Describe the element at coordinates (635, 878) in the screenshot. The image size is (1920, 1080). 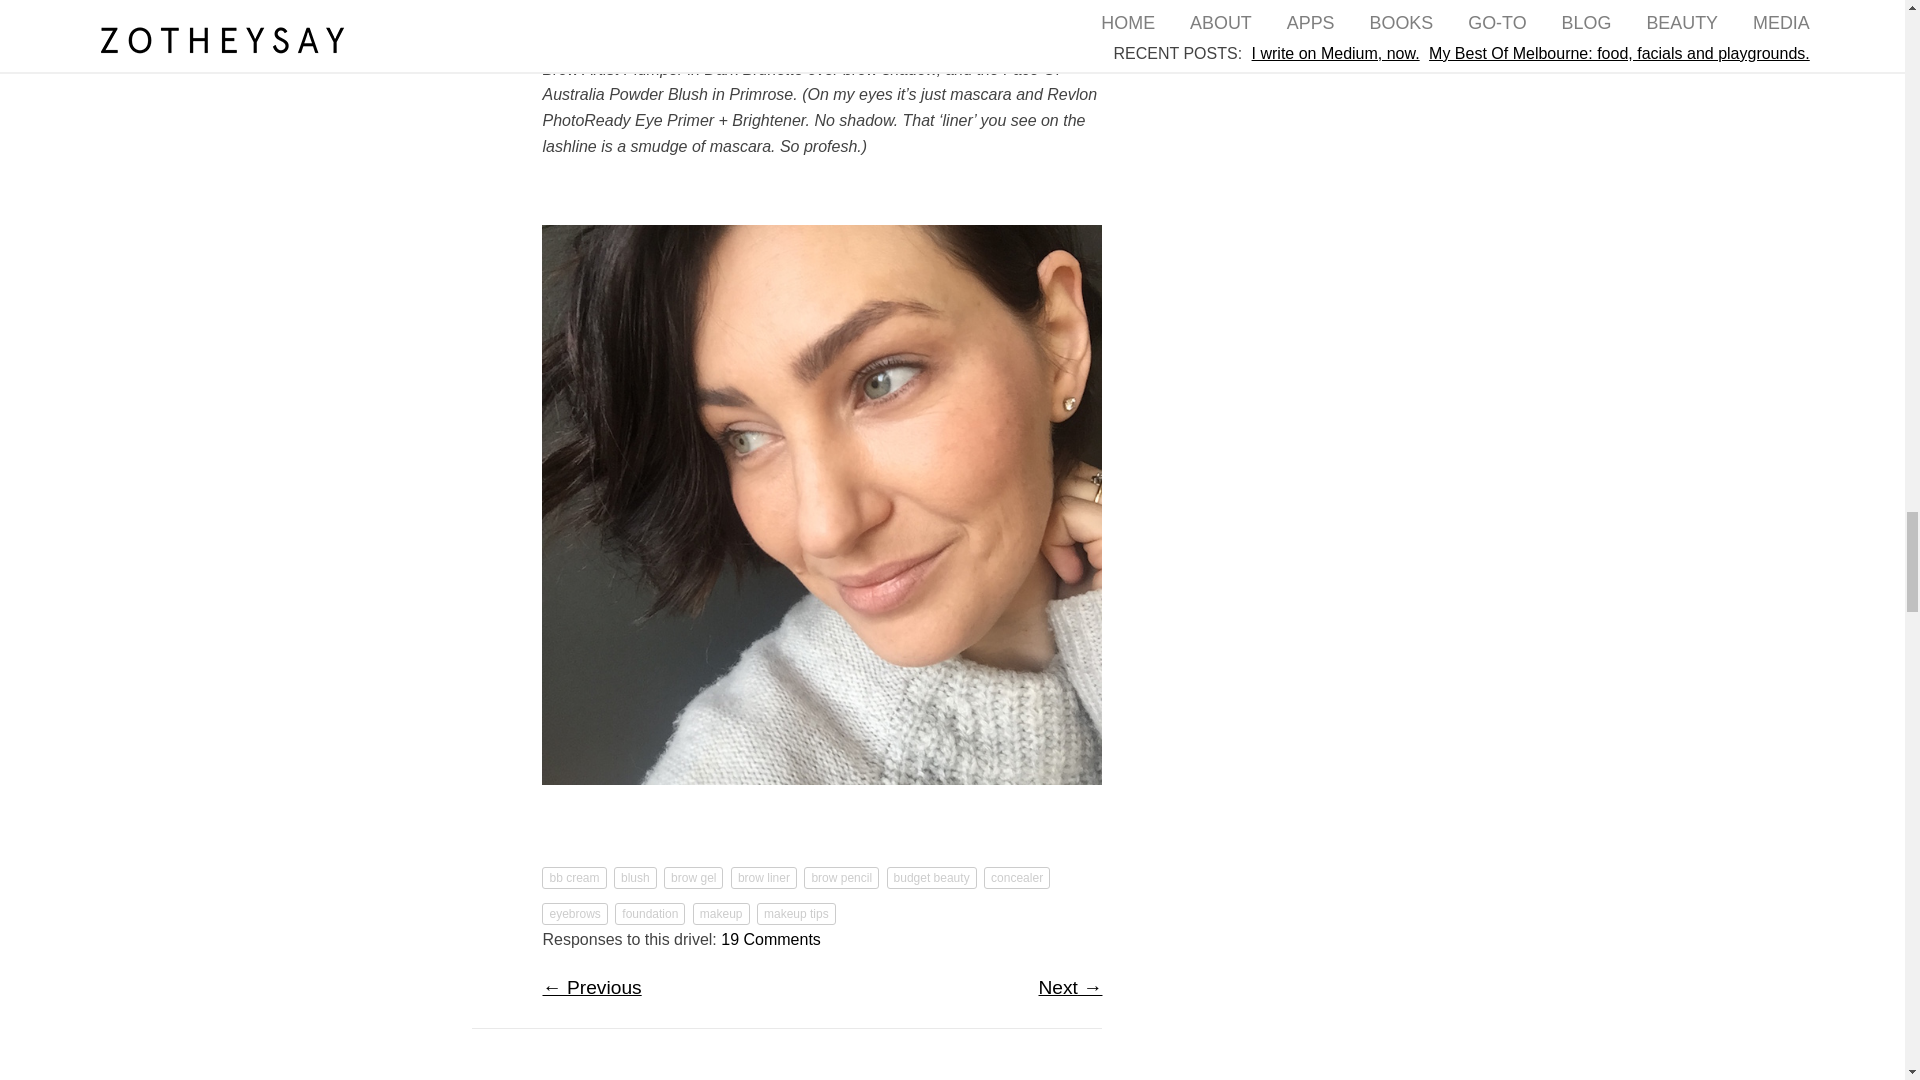
I see `blush` at that location.